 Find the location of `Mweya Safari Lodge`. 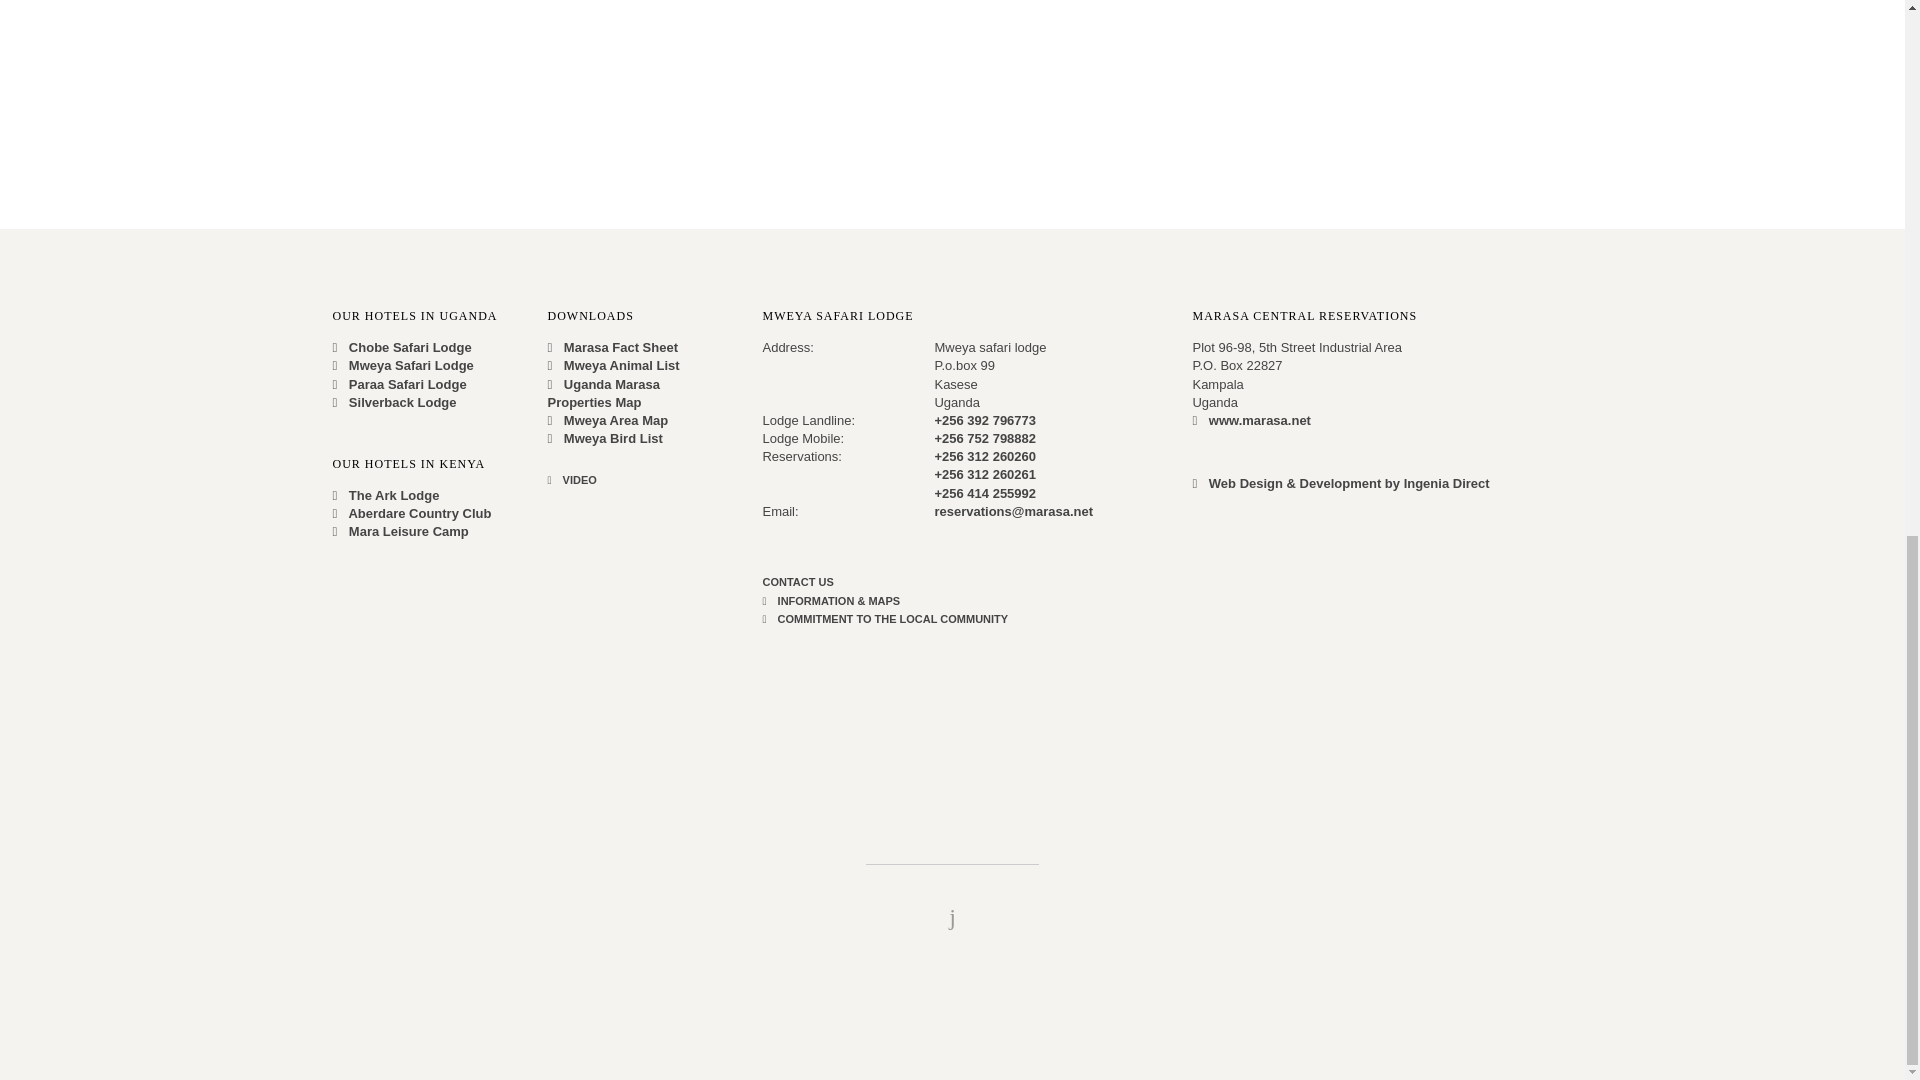

Mweya Safari Lodge is located at coordinates (402, 364).